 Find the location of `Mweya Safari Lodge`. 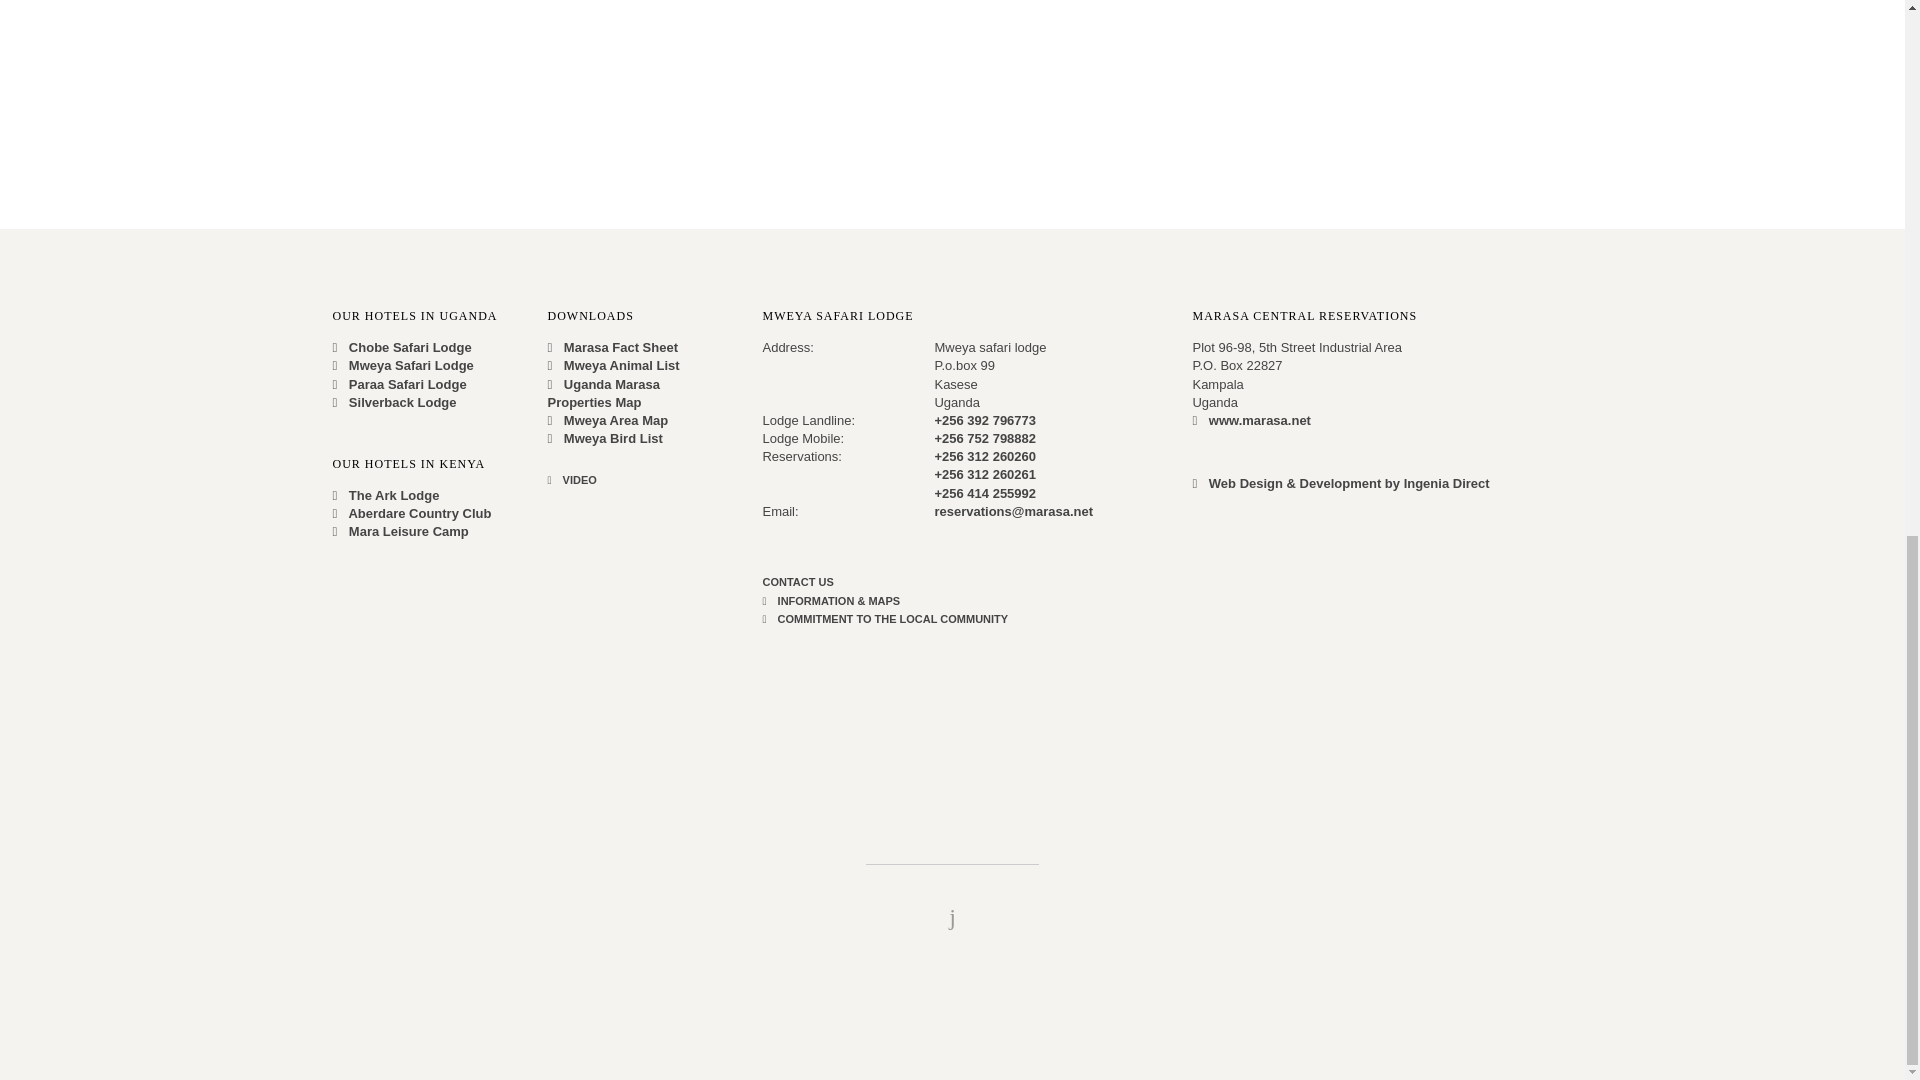

Mweya Safari Lodge is located at coordinates (402, 364).